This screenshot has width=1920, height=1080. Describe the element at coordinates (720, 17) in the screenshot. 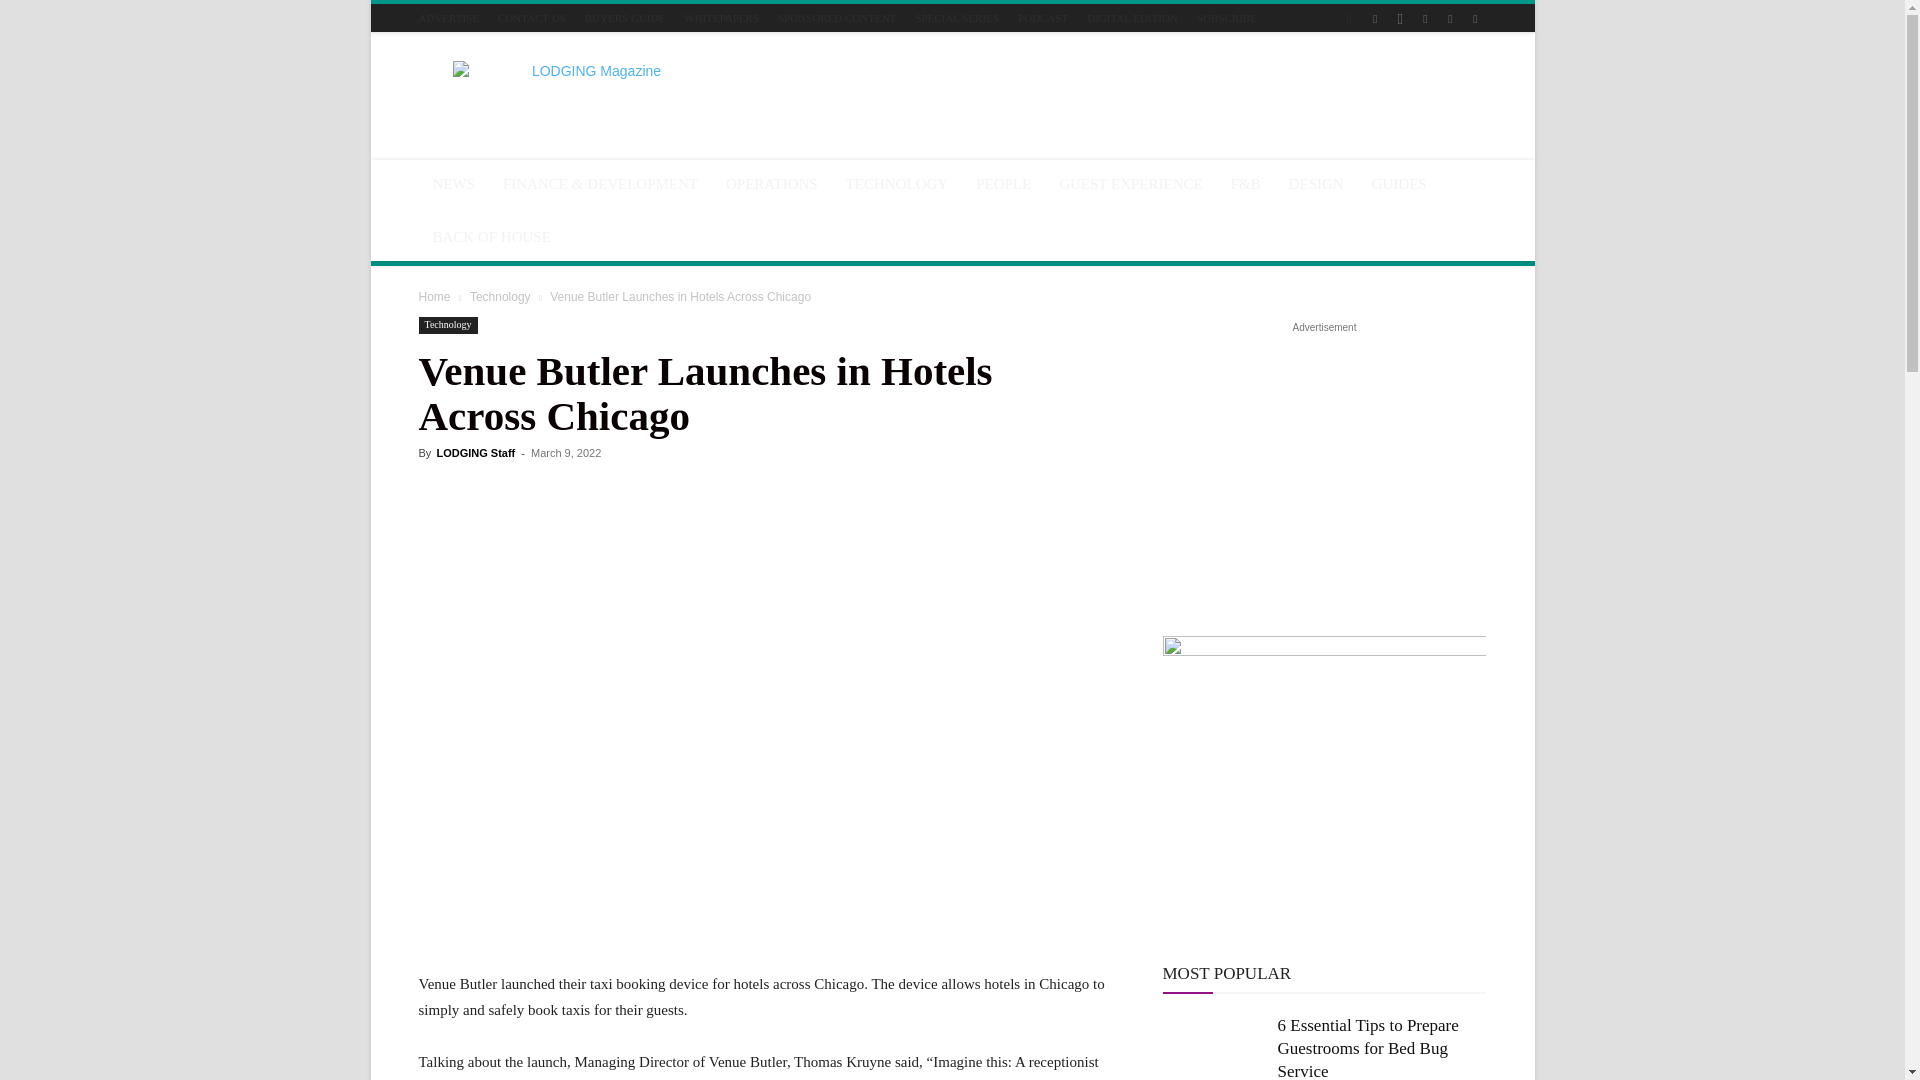

I see `WHITEPAPERS` at that location.